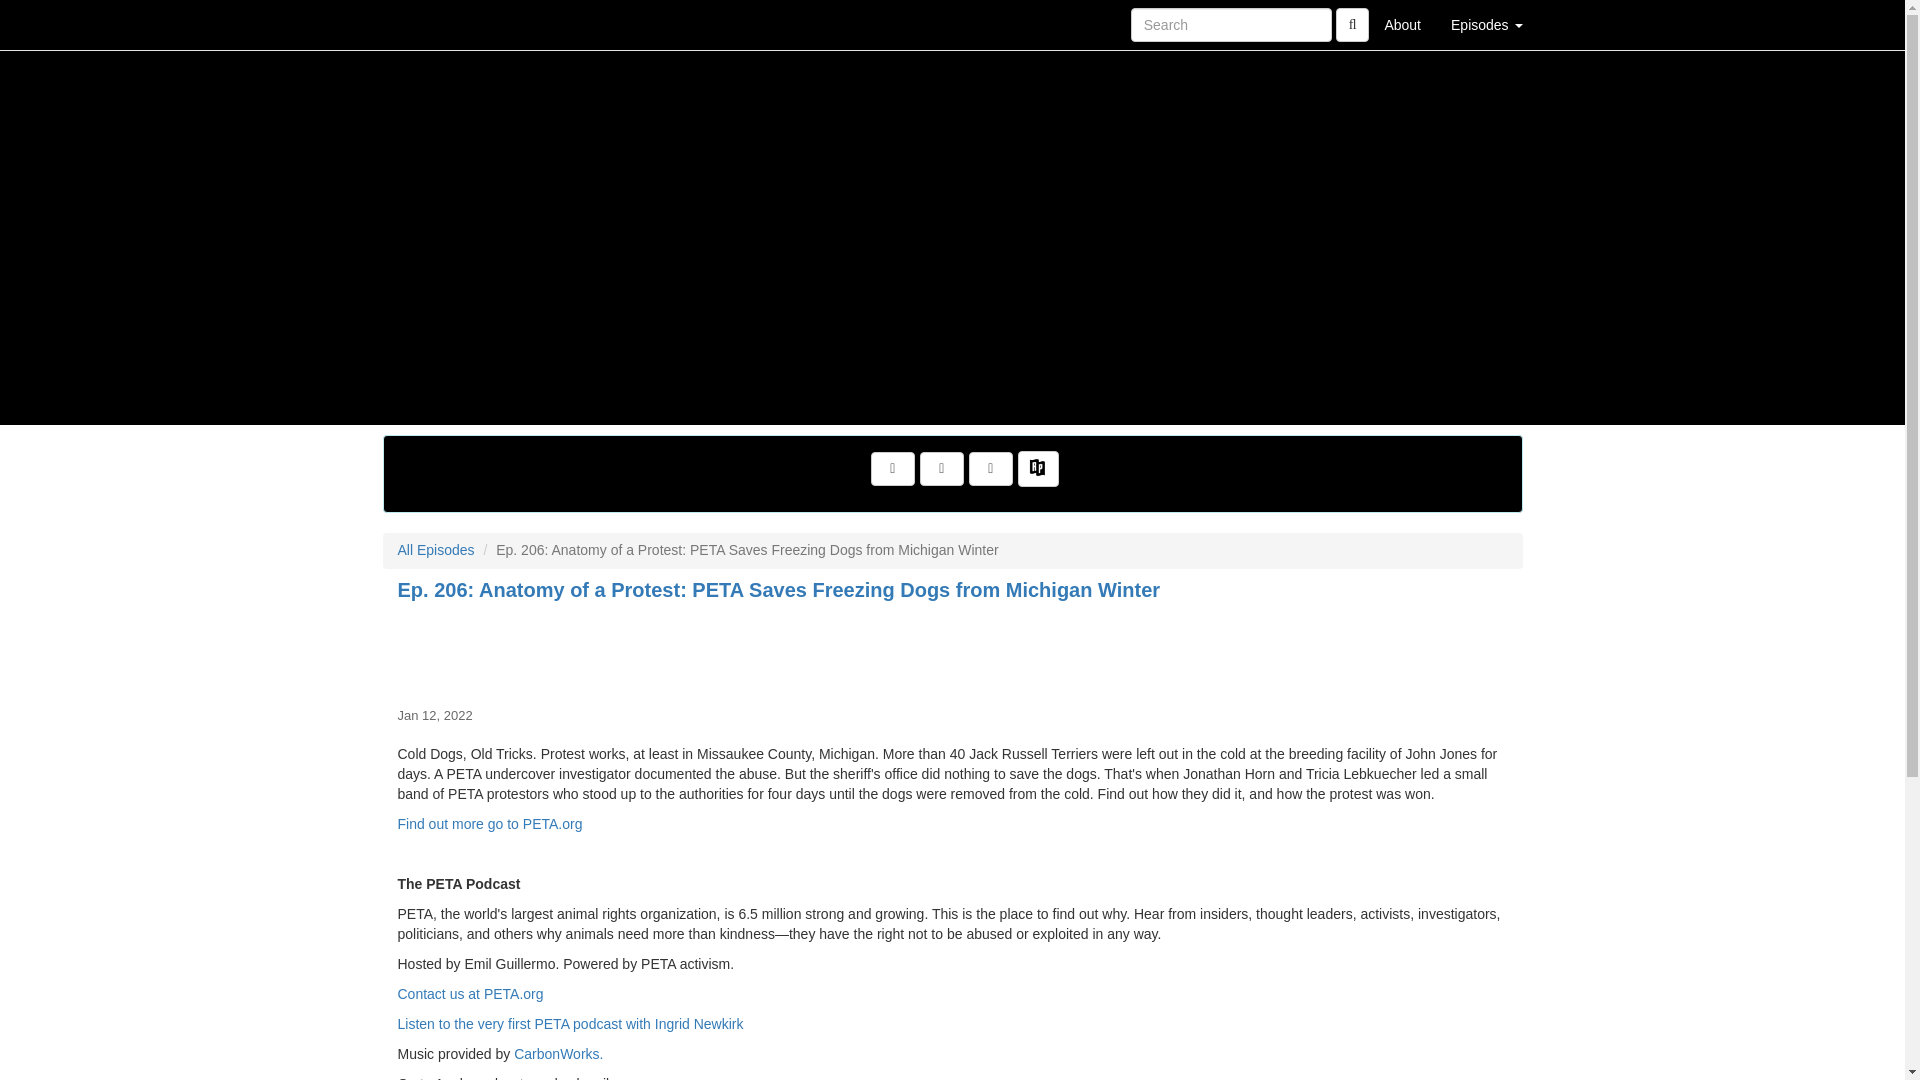 The height and width of the screenshot is (1080, 1920). I want to click on Home Page, so click(423, 24).